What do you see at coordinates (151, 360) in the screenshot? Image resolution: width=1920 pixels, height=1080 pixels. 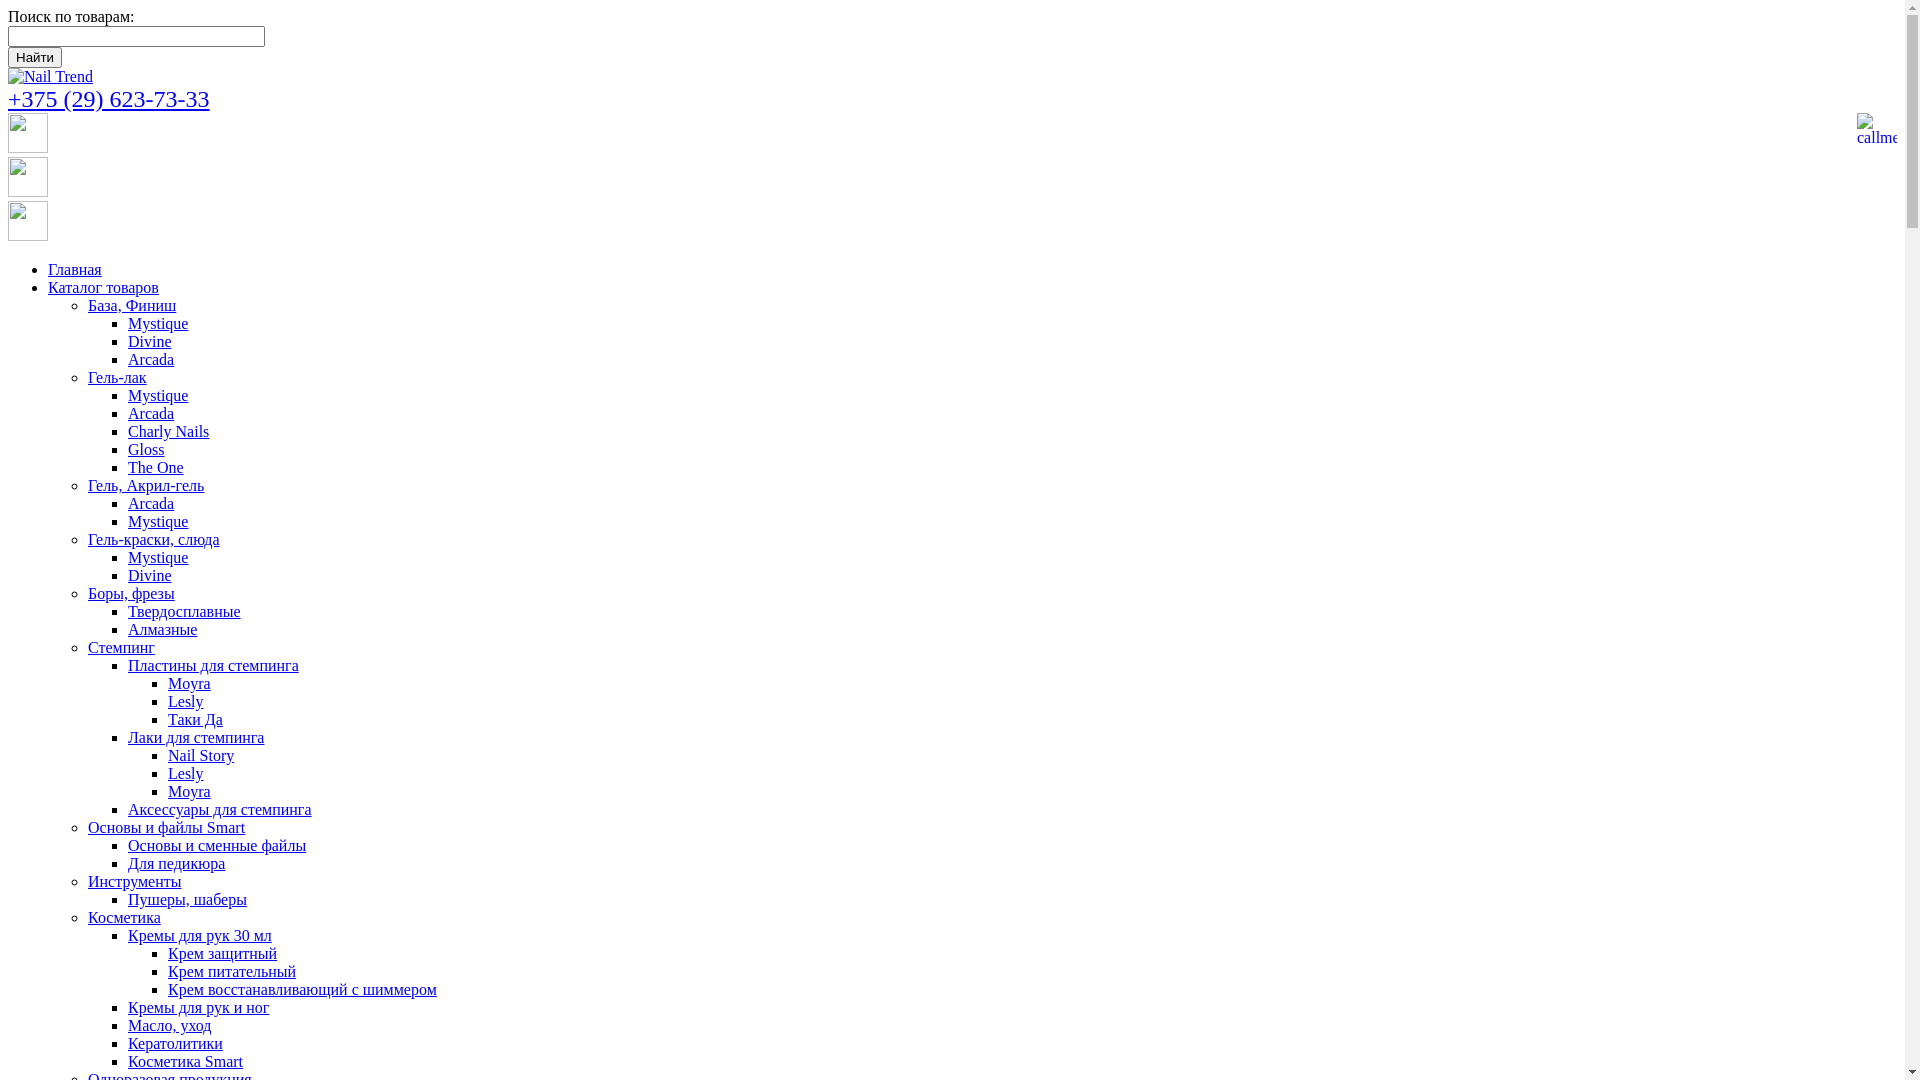 I see `Arcada` at bounding box center [151, 360].